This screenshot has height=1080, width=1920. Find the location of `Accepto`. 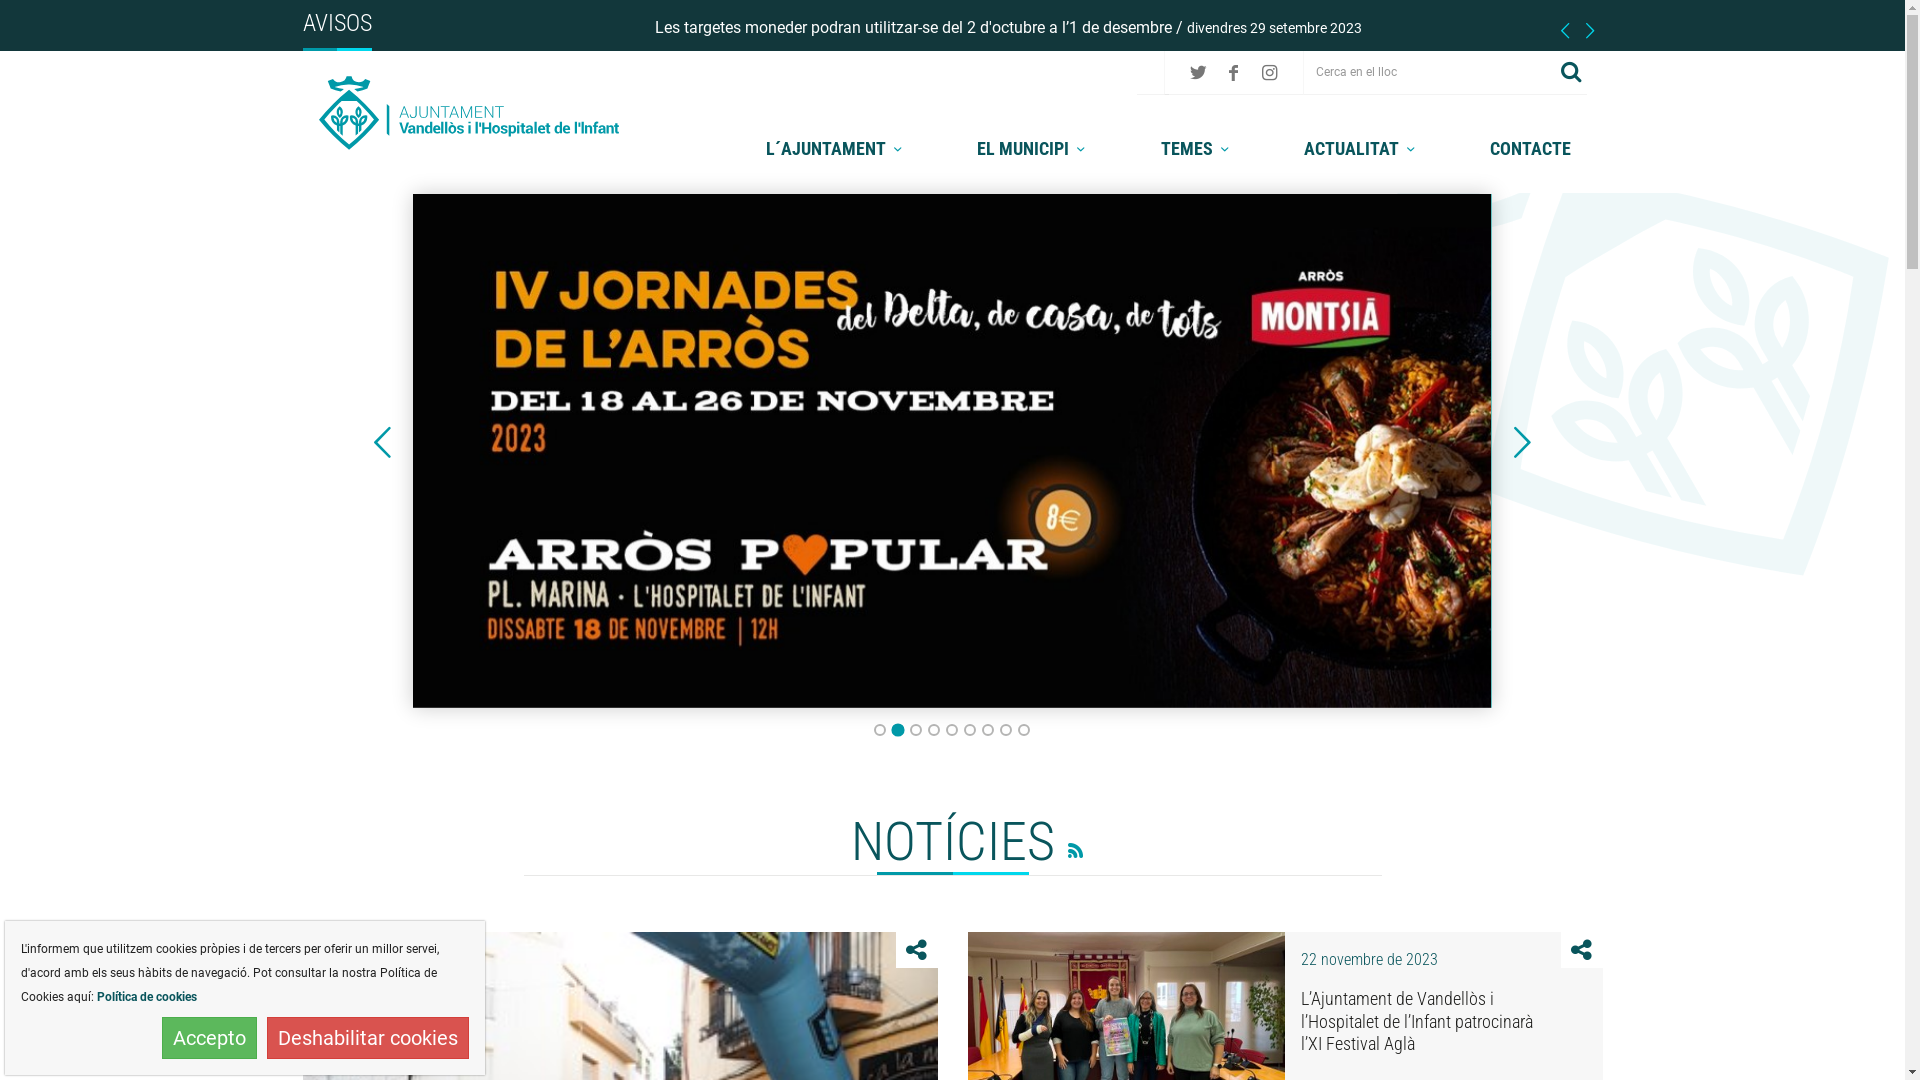

Accepto is located at coordinates (210, 1038).